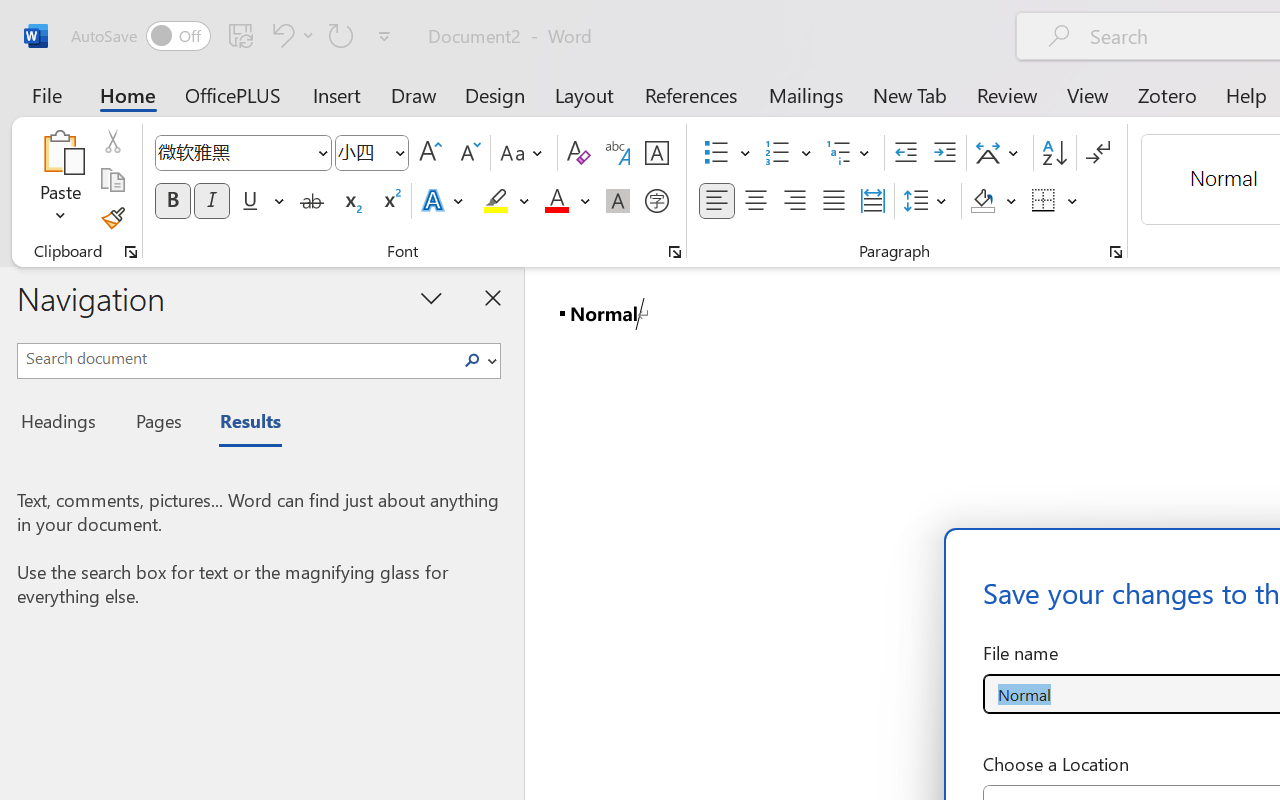 This screenshot has height=800, width=1280. Describe the element at coordinates (778, 153) in the screenshot. I see `Numbering` at that location.